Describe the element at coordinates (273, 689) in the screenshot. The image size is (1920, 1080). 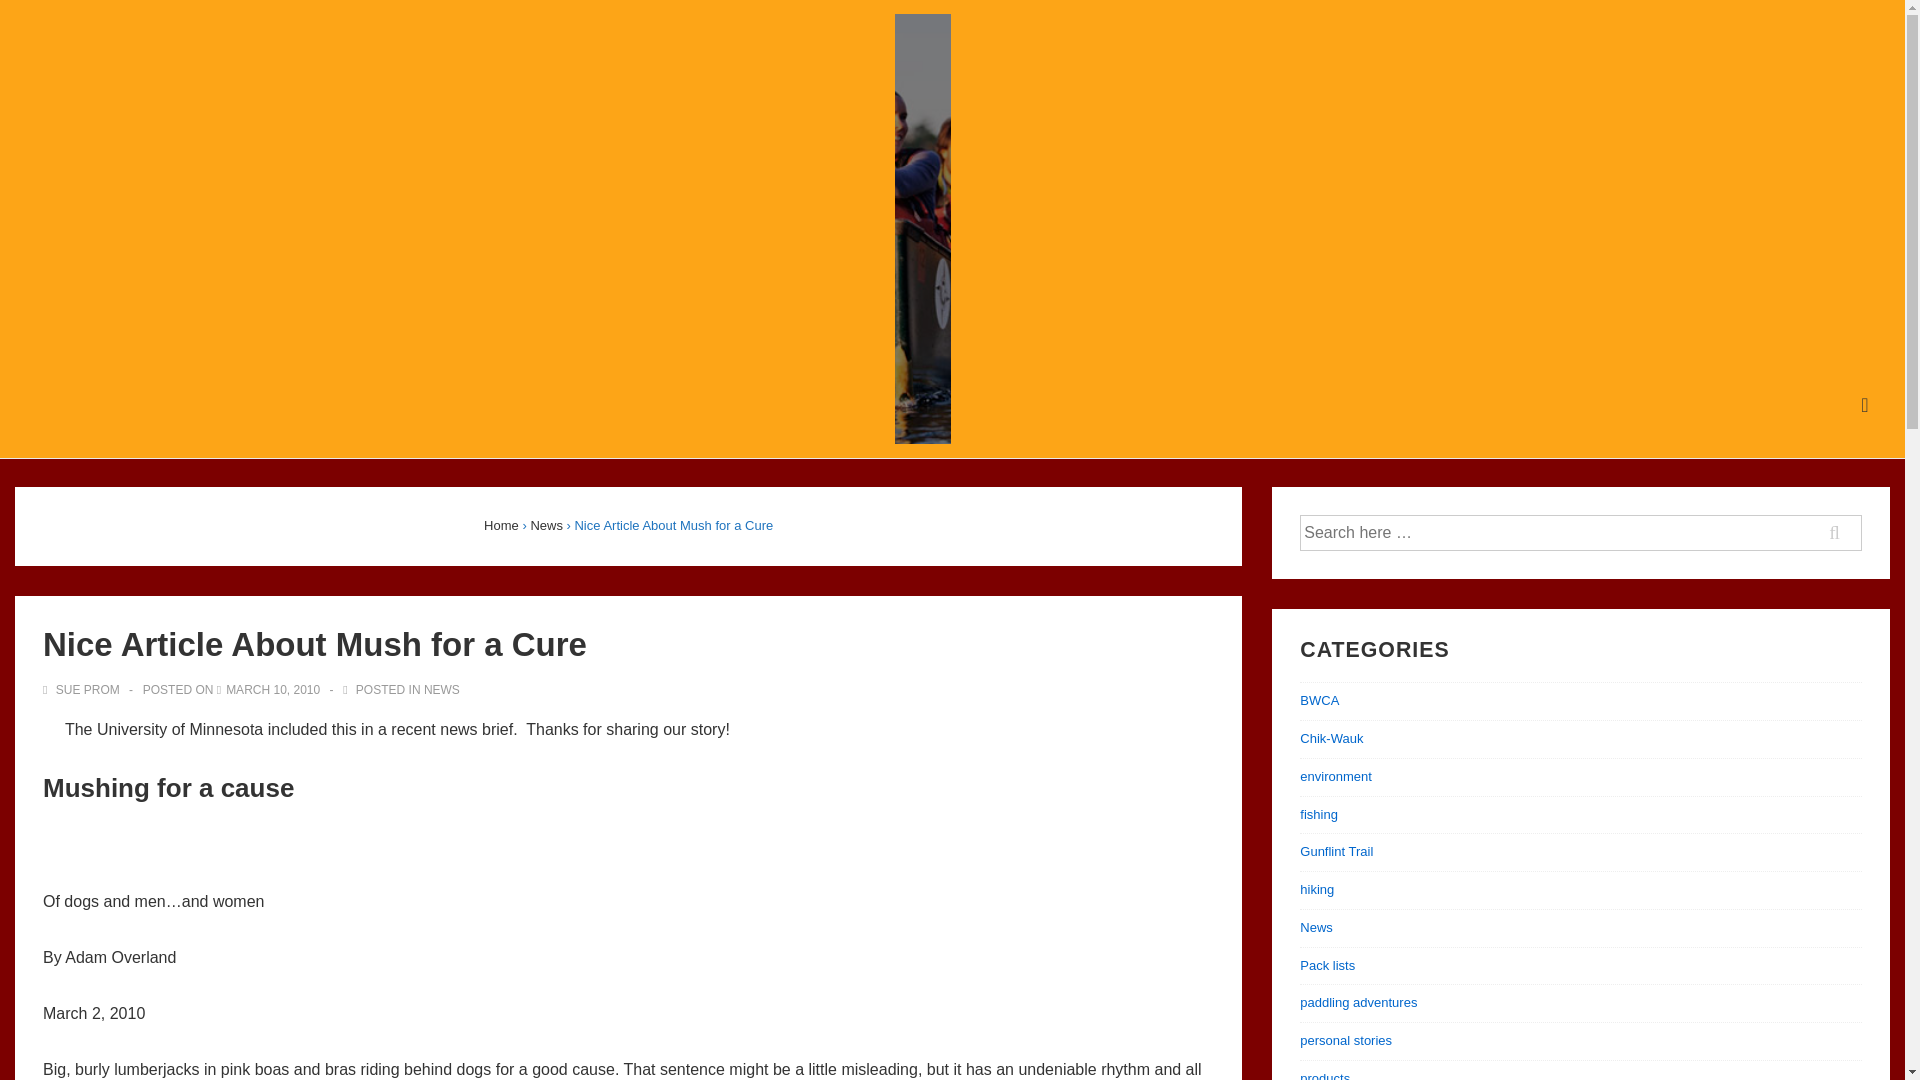
I see `MARCH 10, 2010` at that location.